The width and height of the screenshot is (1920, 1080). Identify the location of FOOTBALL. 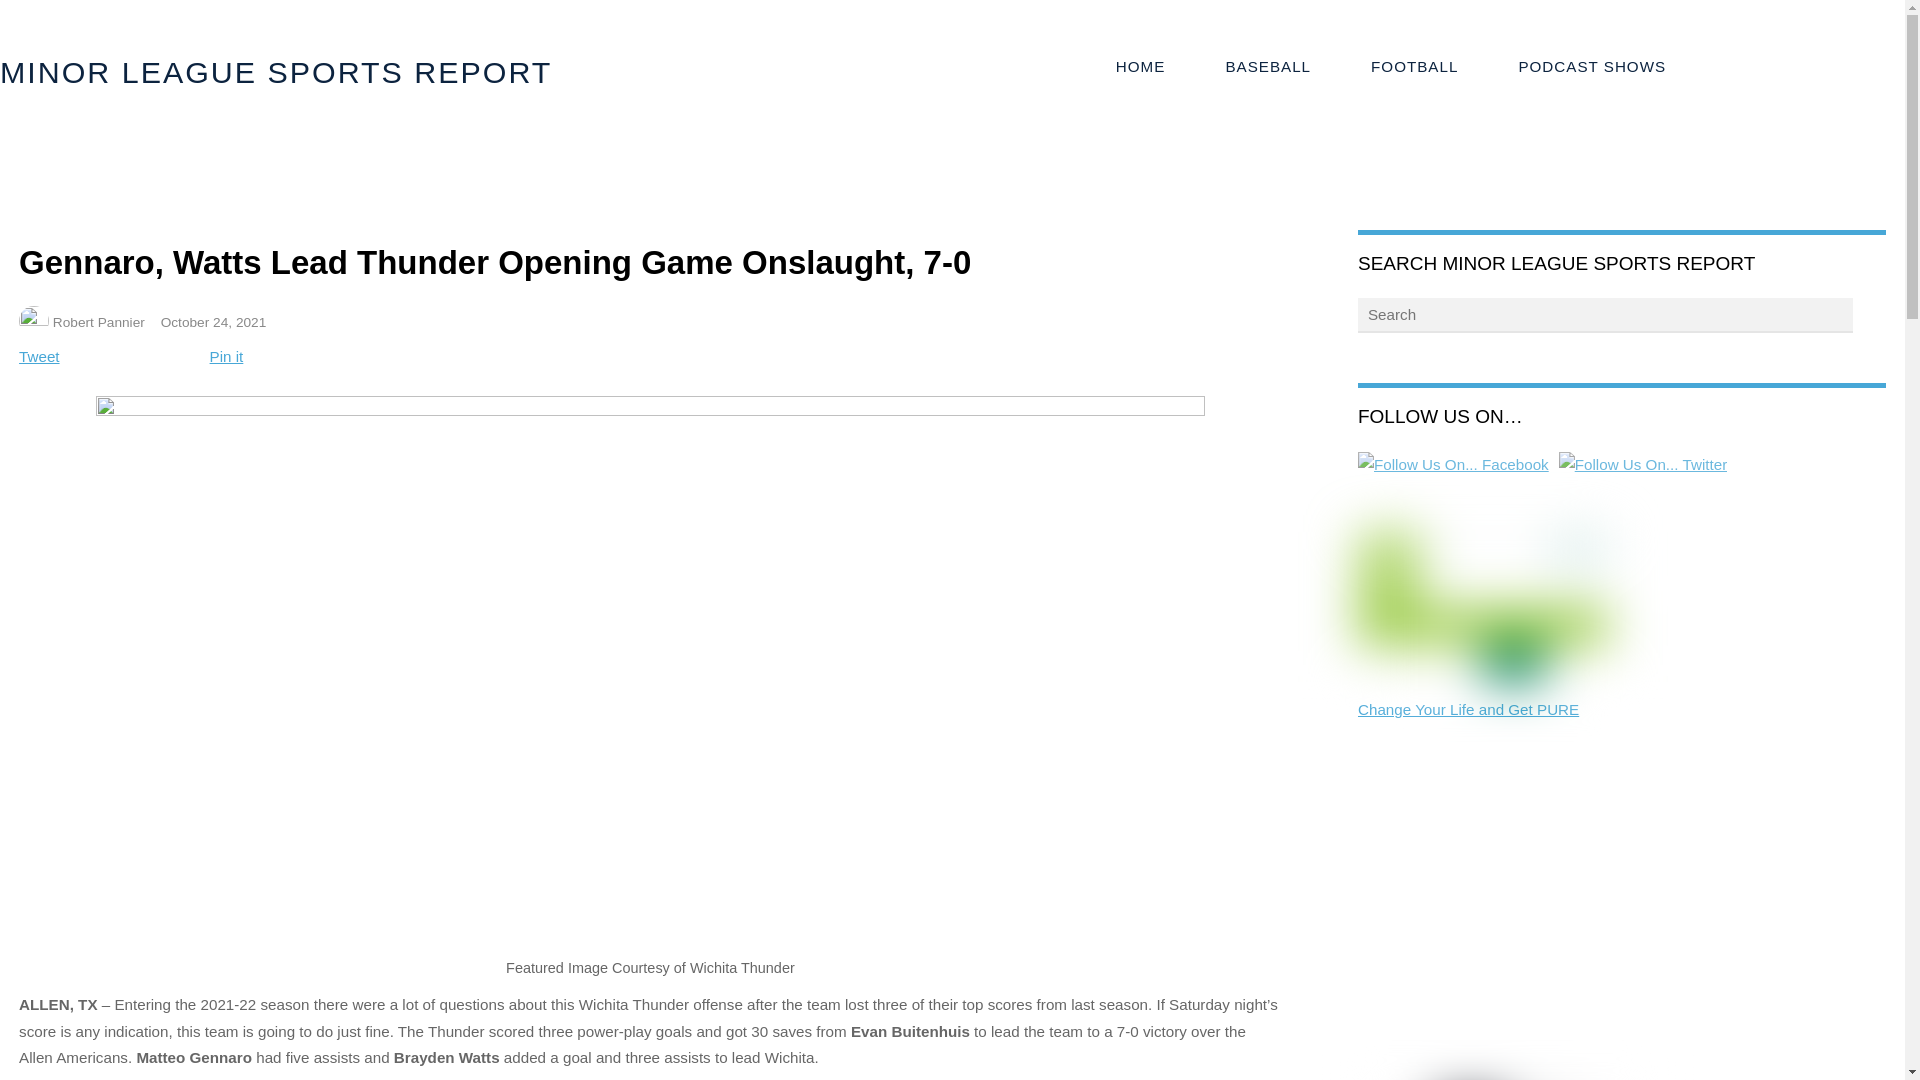
(1414, 67).